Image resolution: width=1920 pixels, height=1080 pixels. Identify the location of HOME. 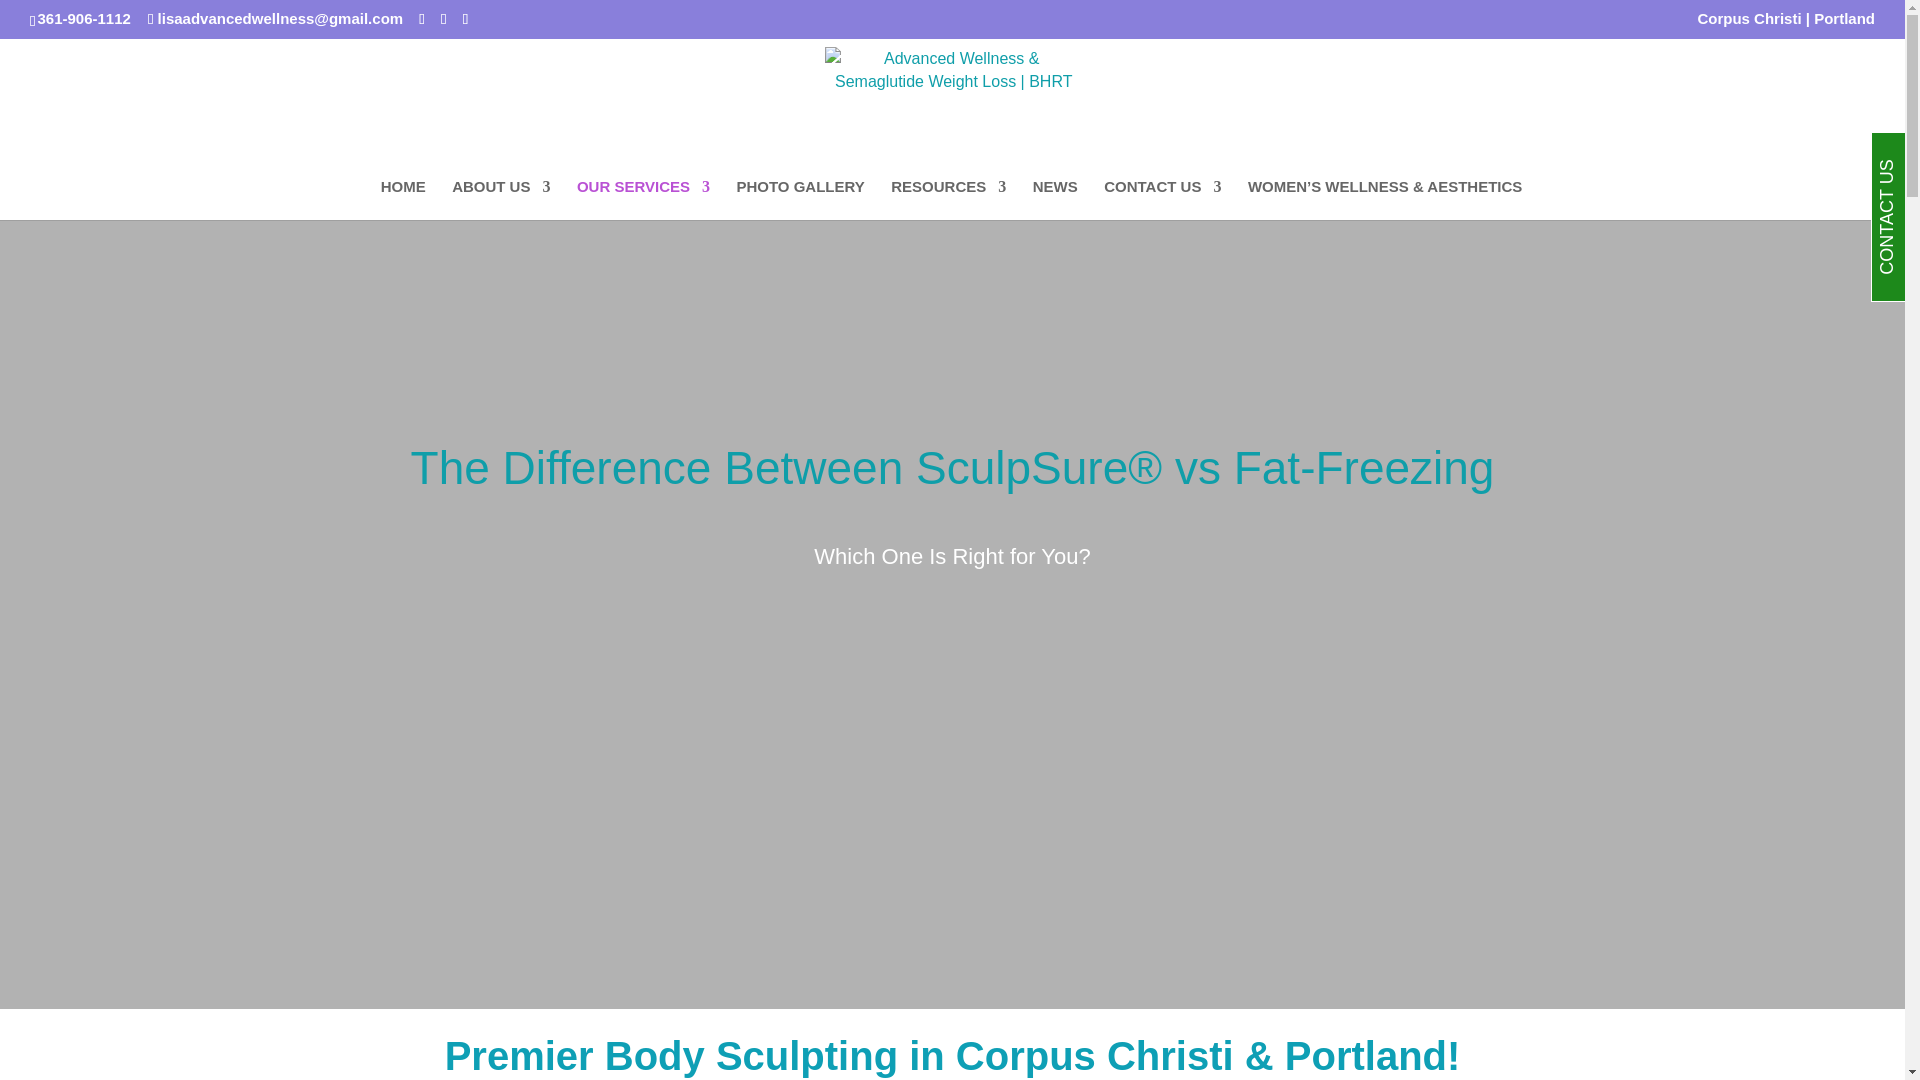
(403, 200).